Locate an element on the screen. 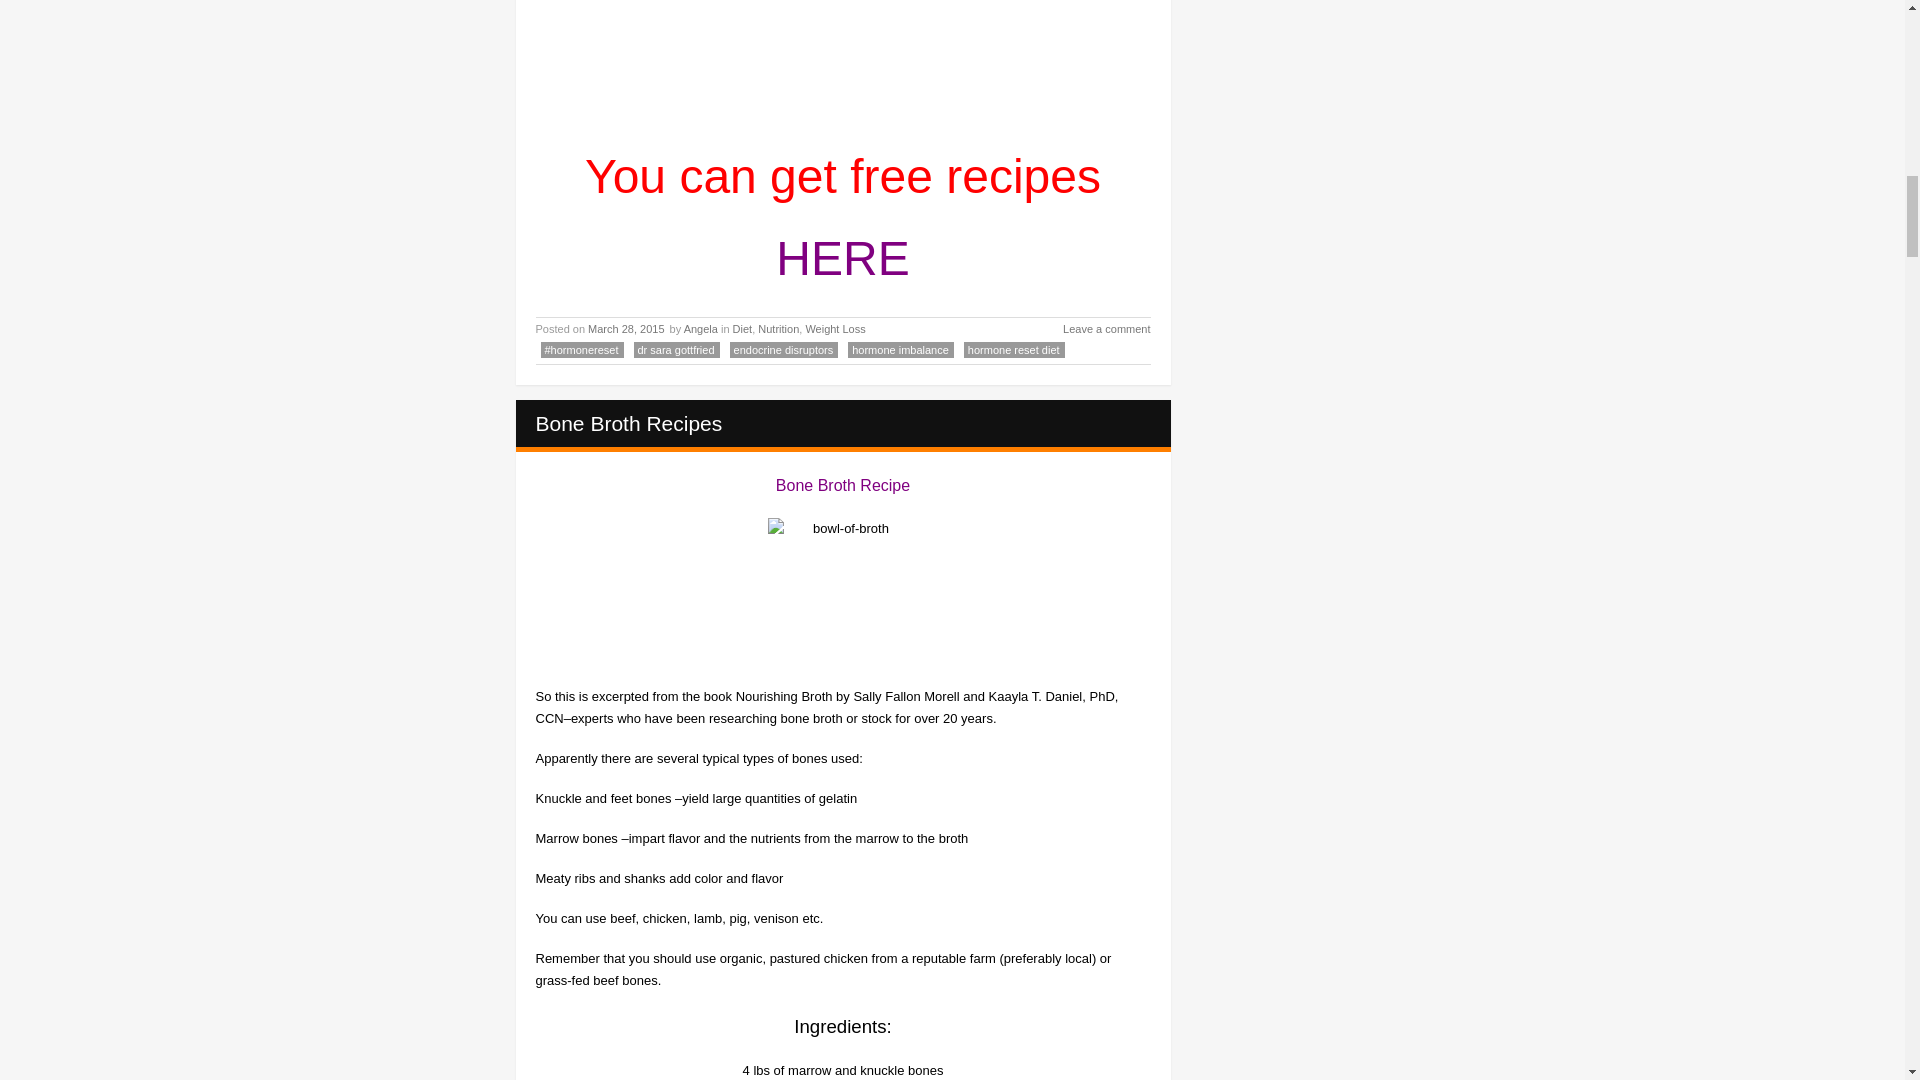  5:47 pm is located at coordinates (626, 328).